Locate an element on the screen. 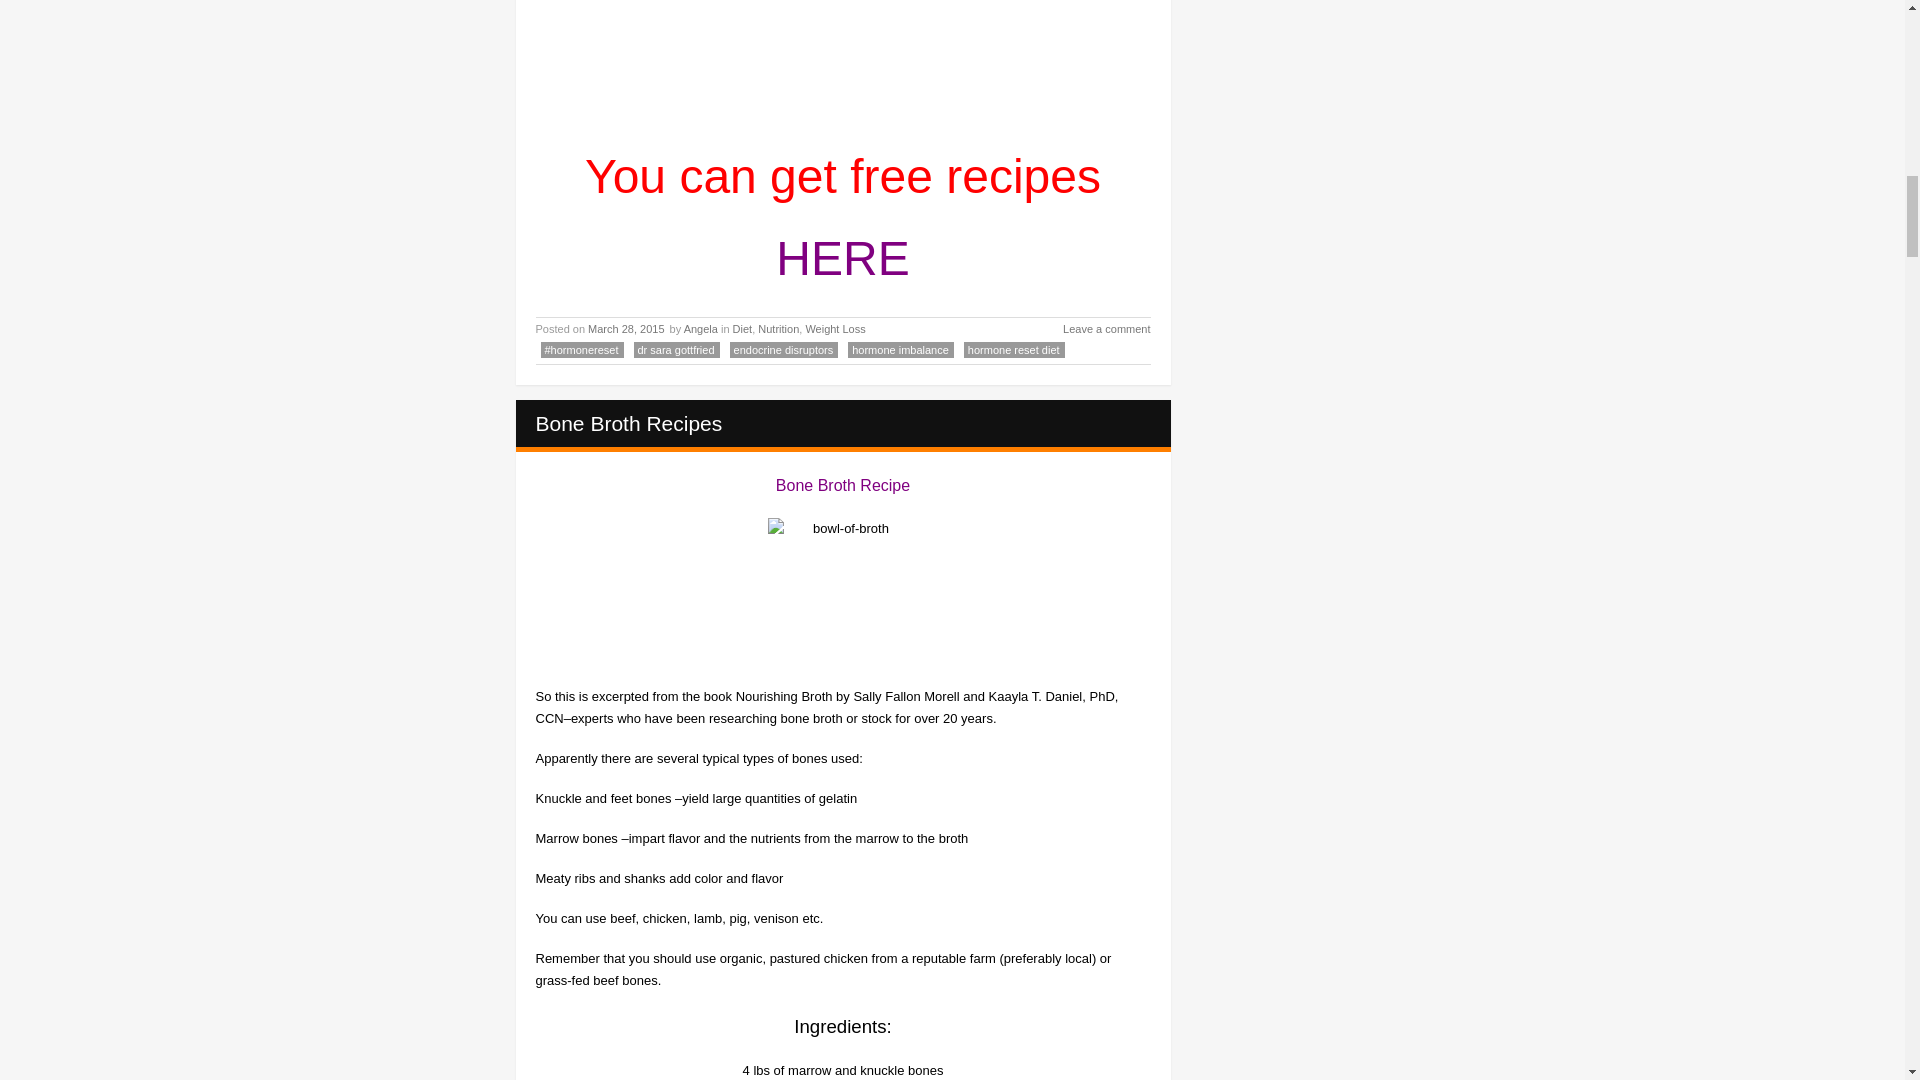  5:47 pm is located at coordinates (626, 328).